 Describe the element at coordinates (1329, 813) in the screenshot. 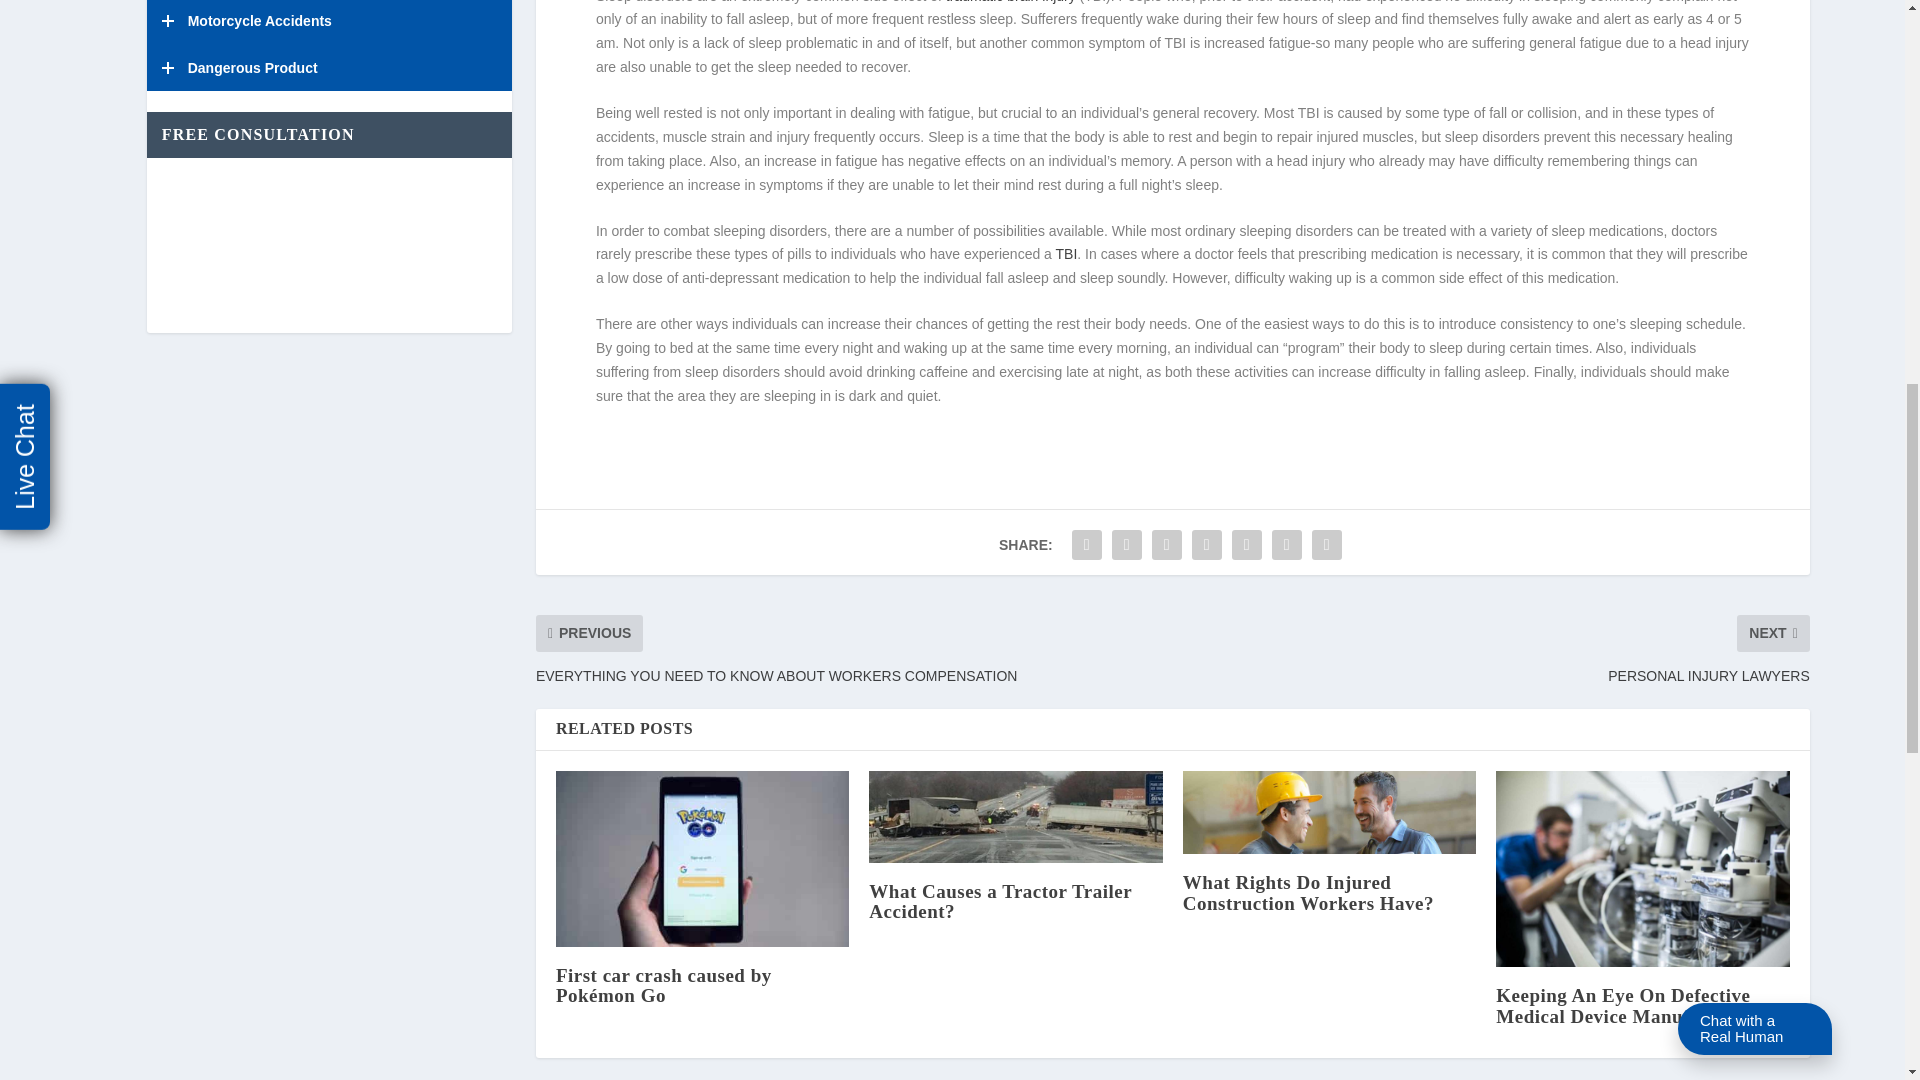

I see `What Rights Do Injured Construction Workers Have?` at that location.